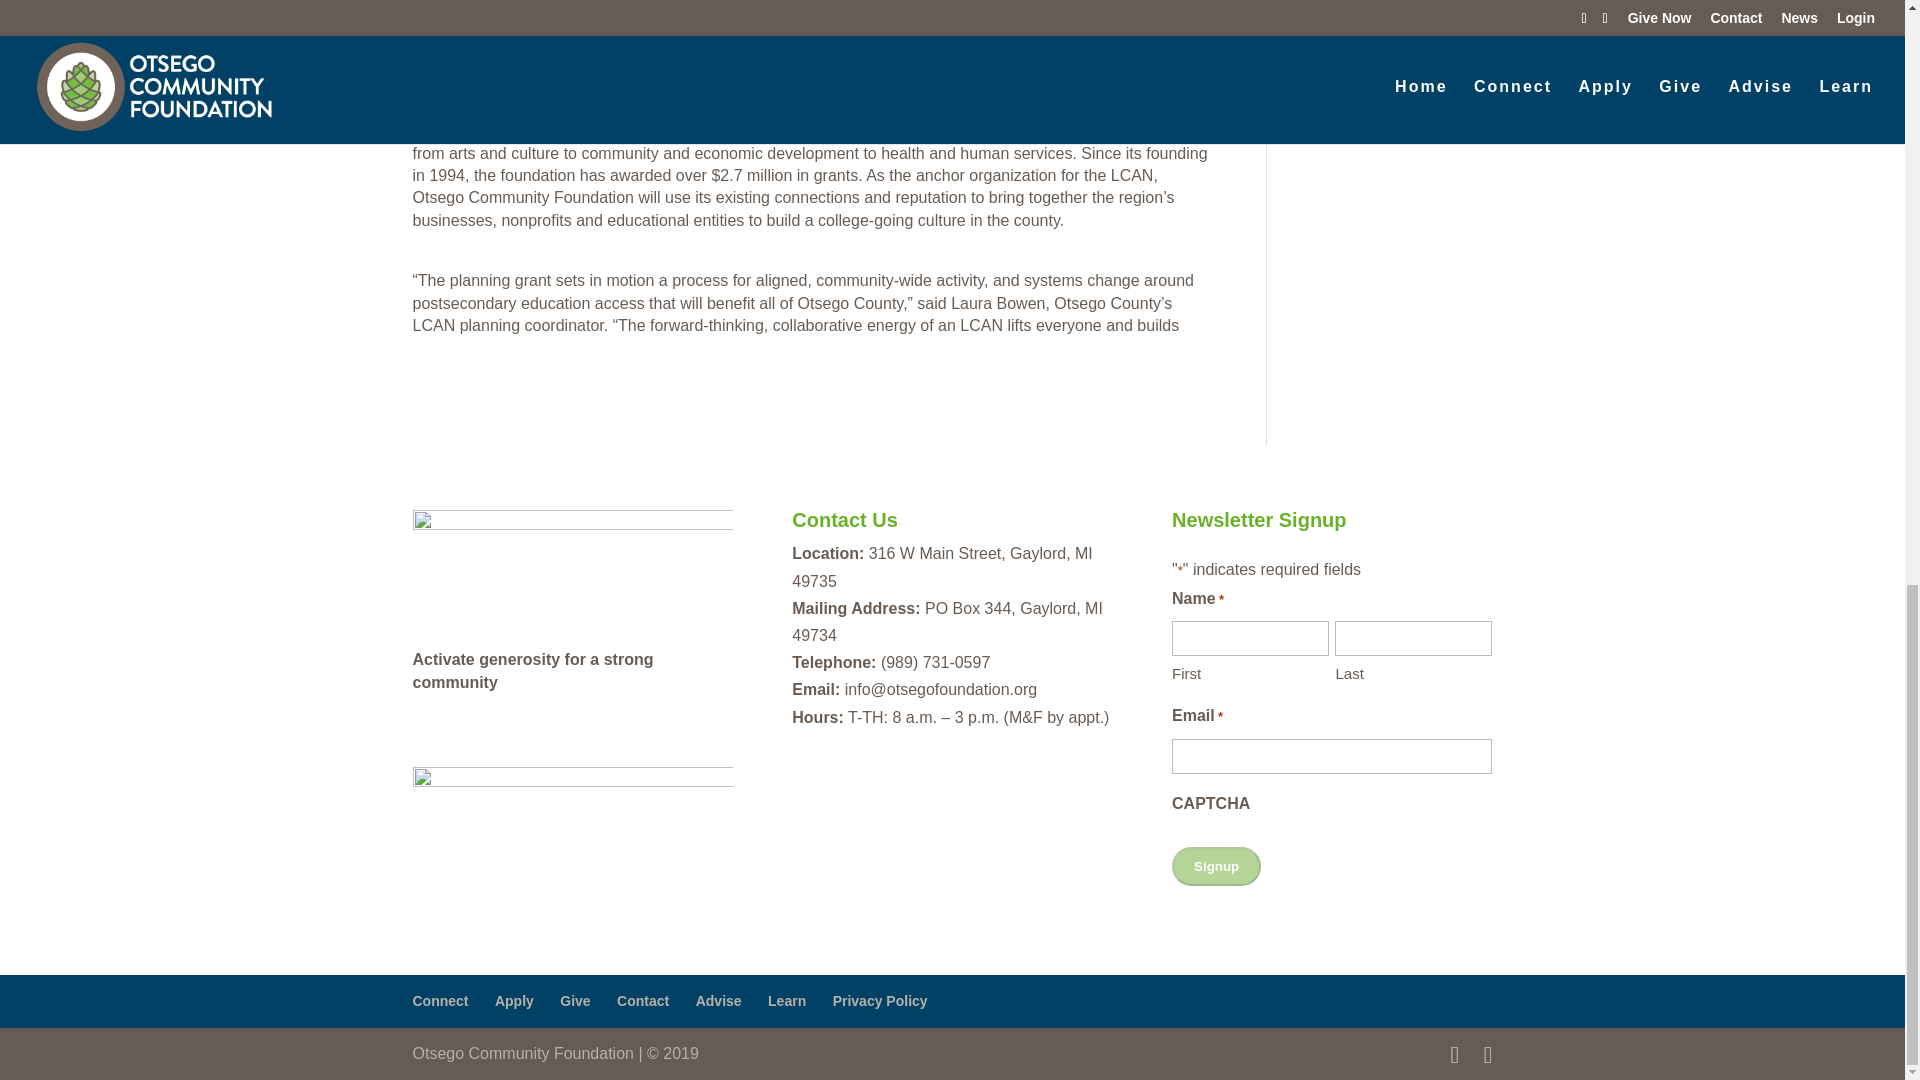 The height and width of the screenshot is (1080, 1920). Describe the element at coordinates (440, 1000) in the screenshot. I see `Connect` at that location.